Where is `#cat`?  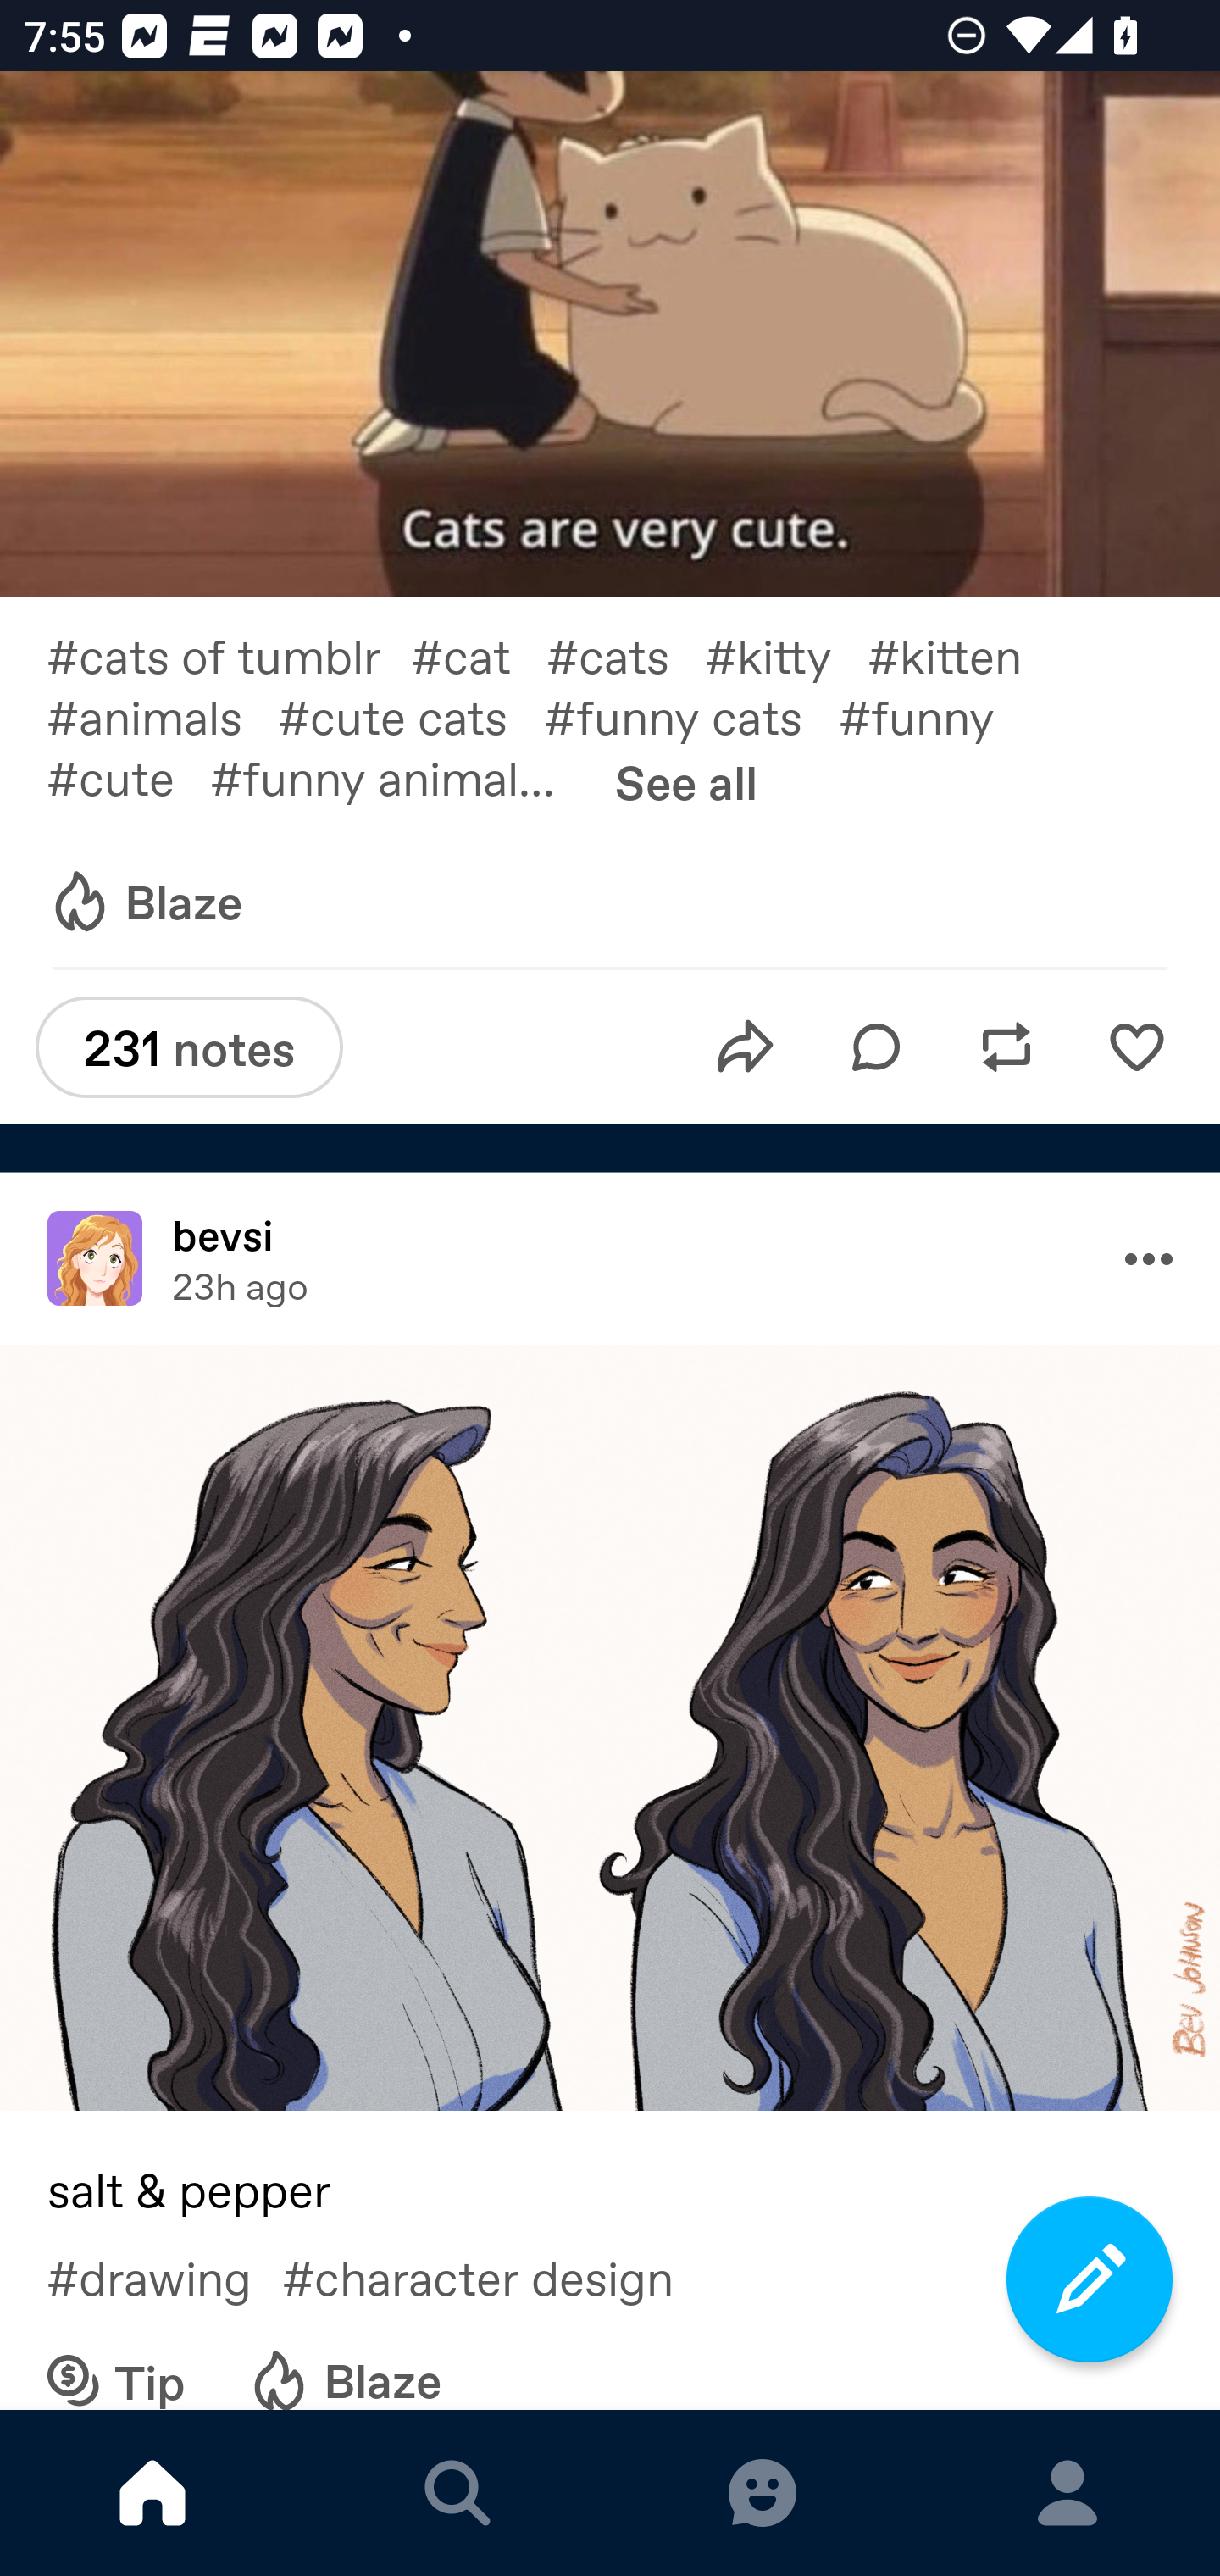
#cat is located at coordinates (479, 654).